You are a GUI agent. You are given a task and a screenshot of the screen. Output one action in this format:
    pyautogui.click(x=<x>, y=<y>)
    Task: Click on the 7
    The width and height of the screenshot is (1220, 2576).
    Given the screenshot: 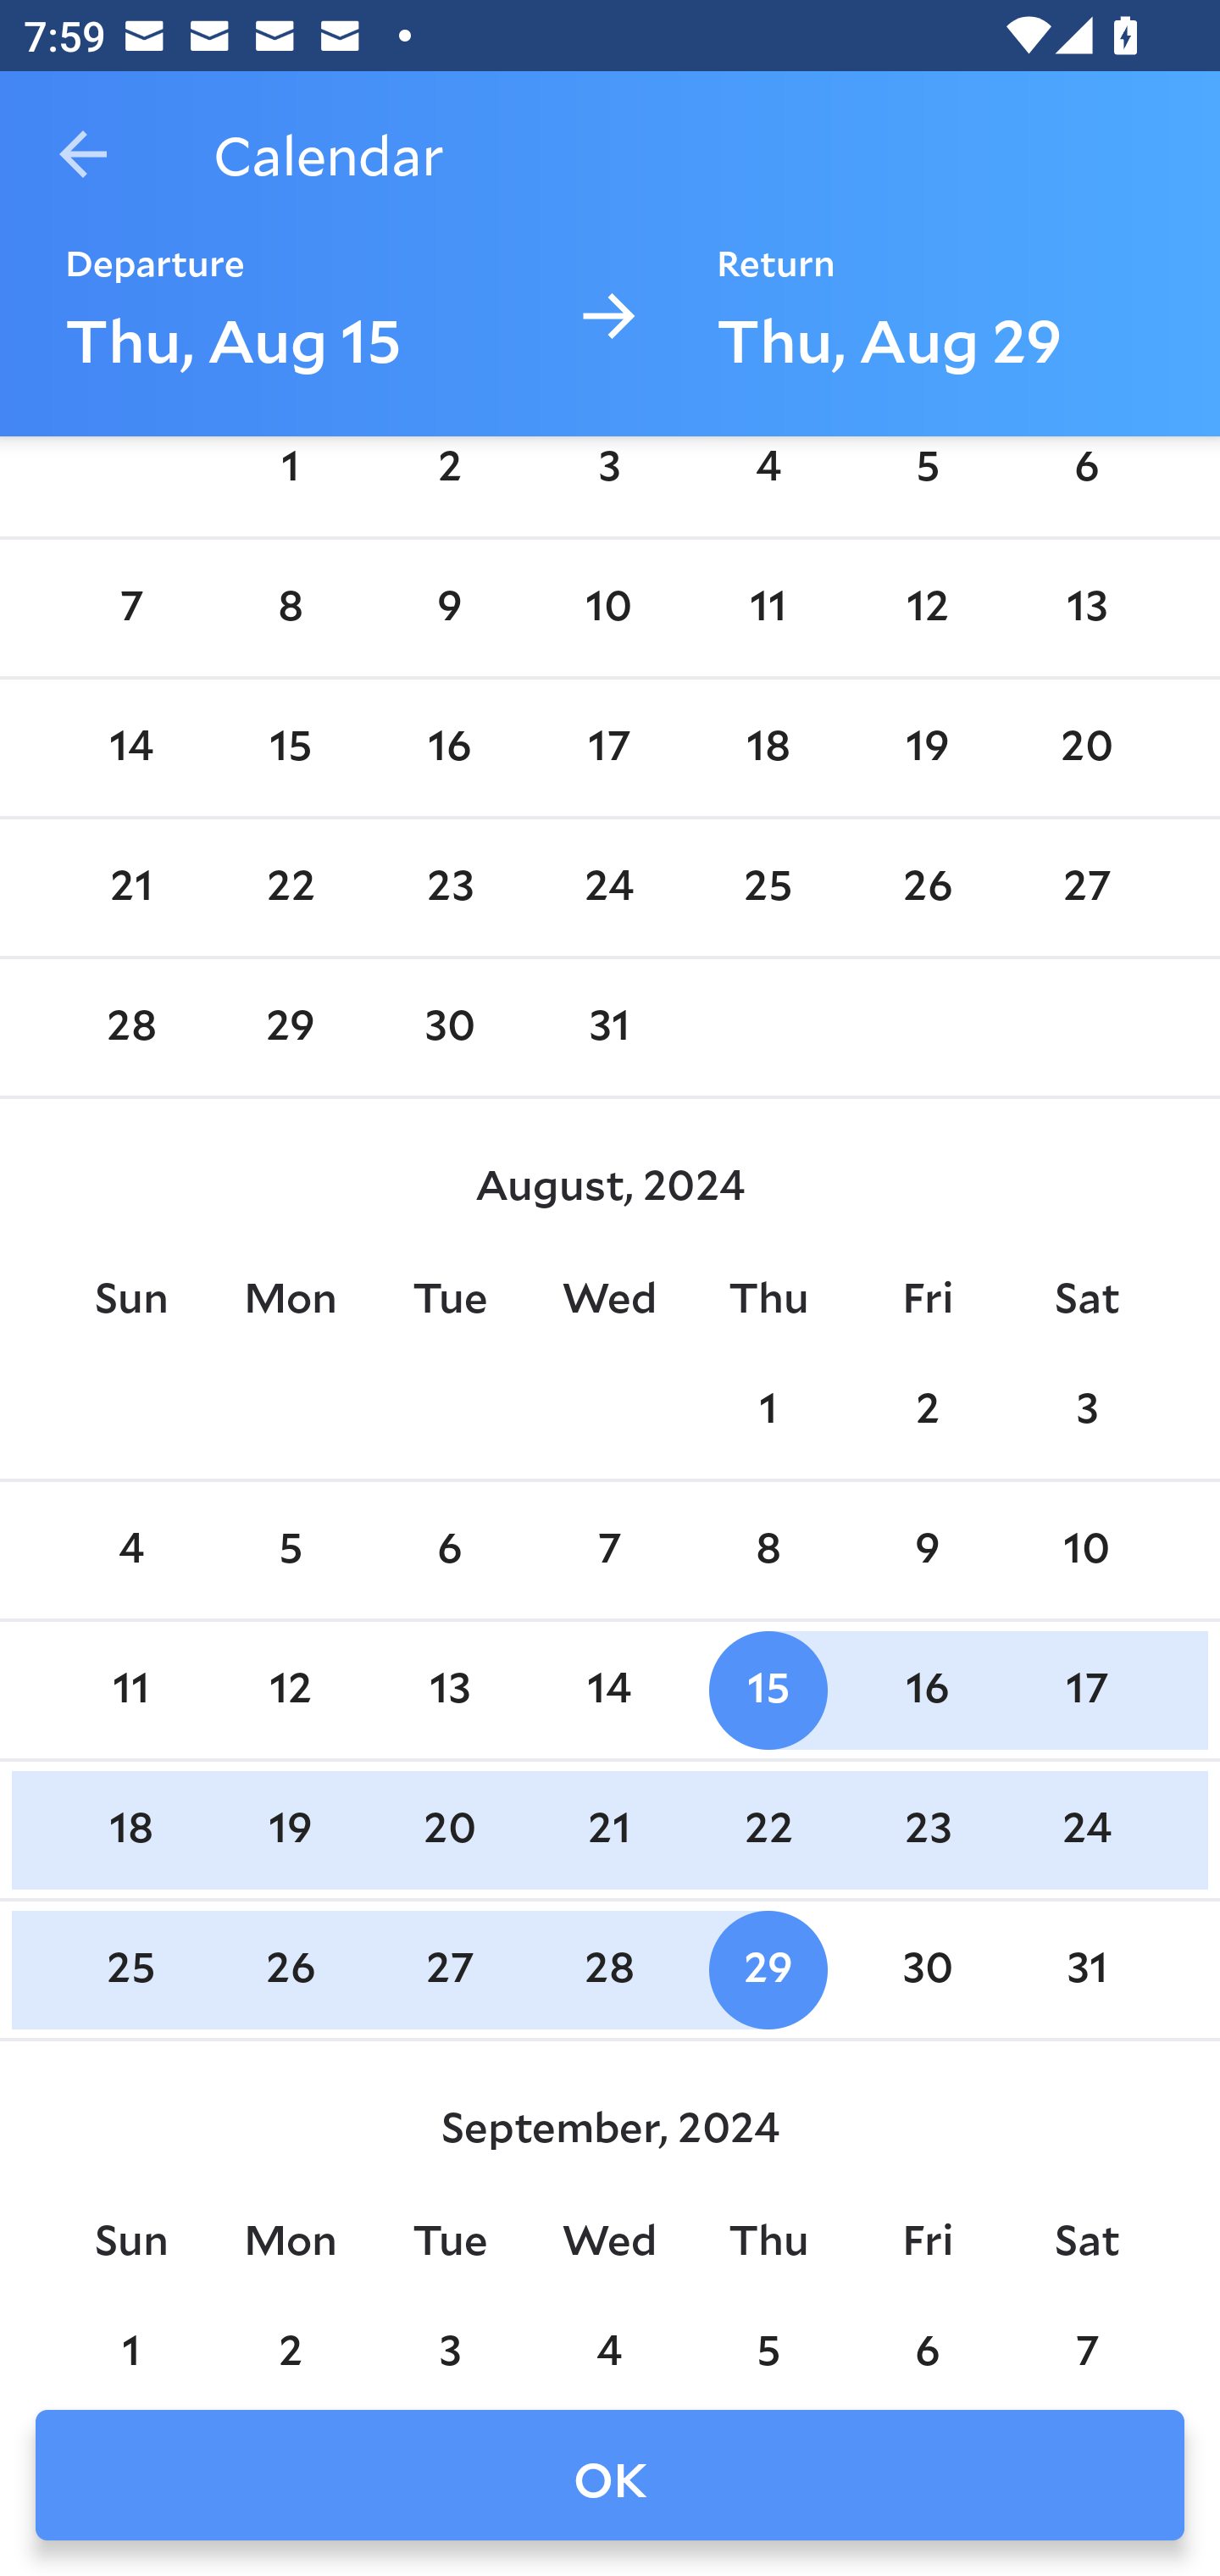 What is the action you would take?
    pyautogui.click(x=130, y=608)
    